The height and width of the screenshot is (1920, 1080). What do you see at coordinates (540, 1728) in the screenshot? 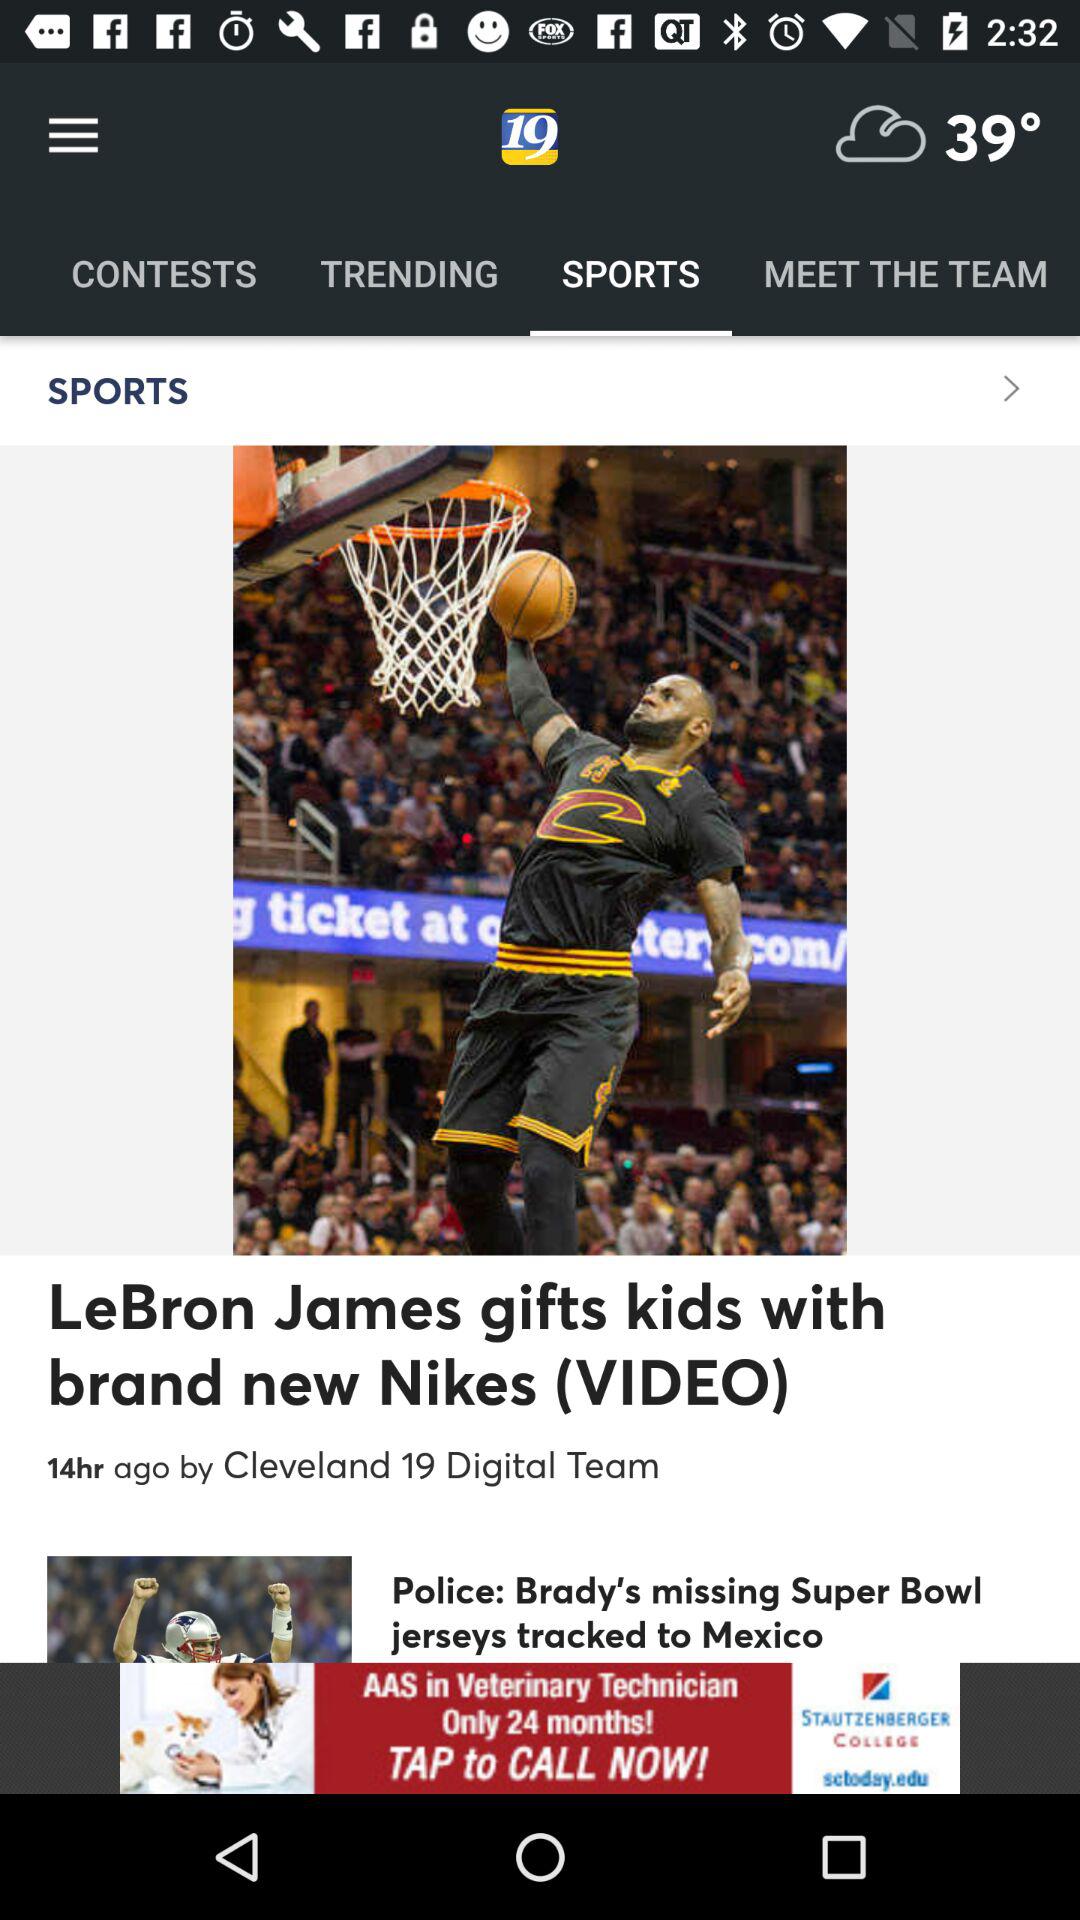
I see `open advertisement` at bounding box center [540, 1728].